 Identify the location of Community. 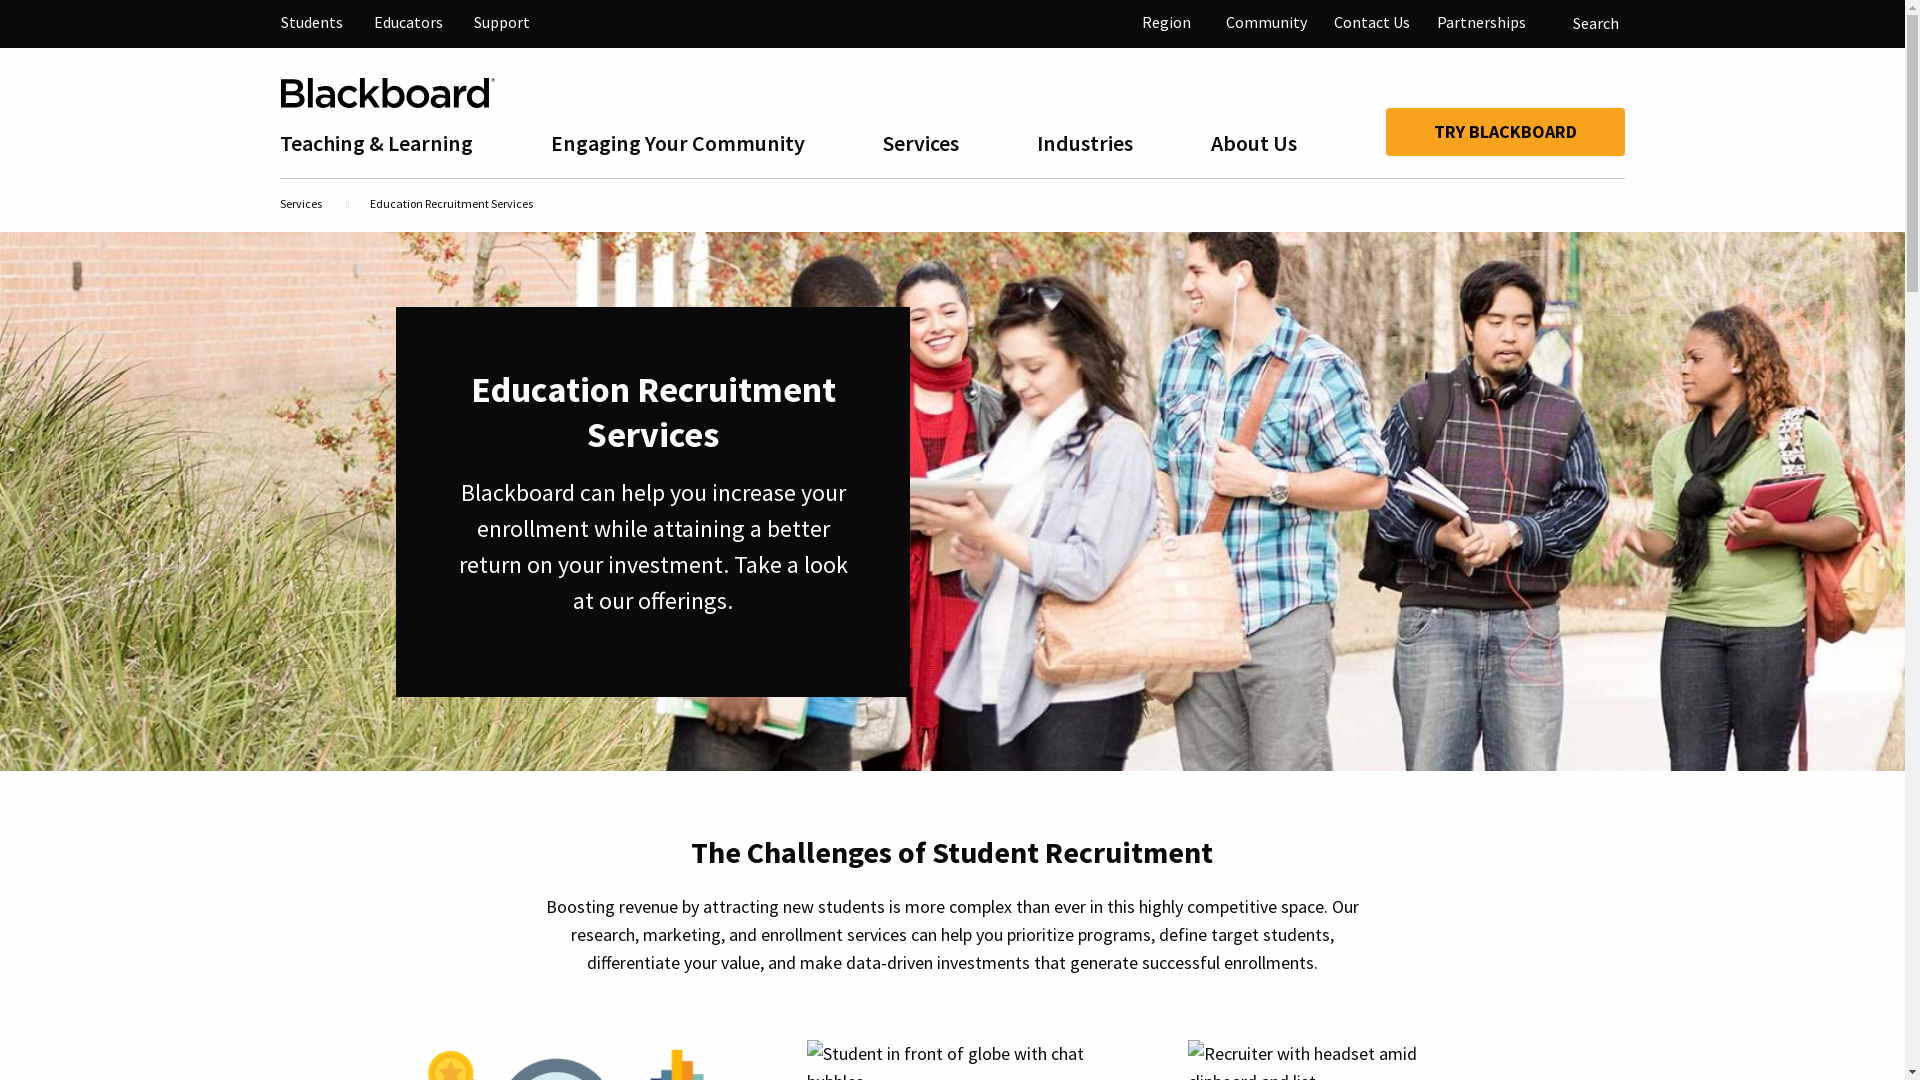
(1266, 23).